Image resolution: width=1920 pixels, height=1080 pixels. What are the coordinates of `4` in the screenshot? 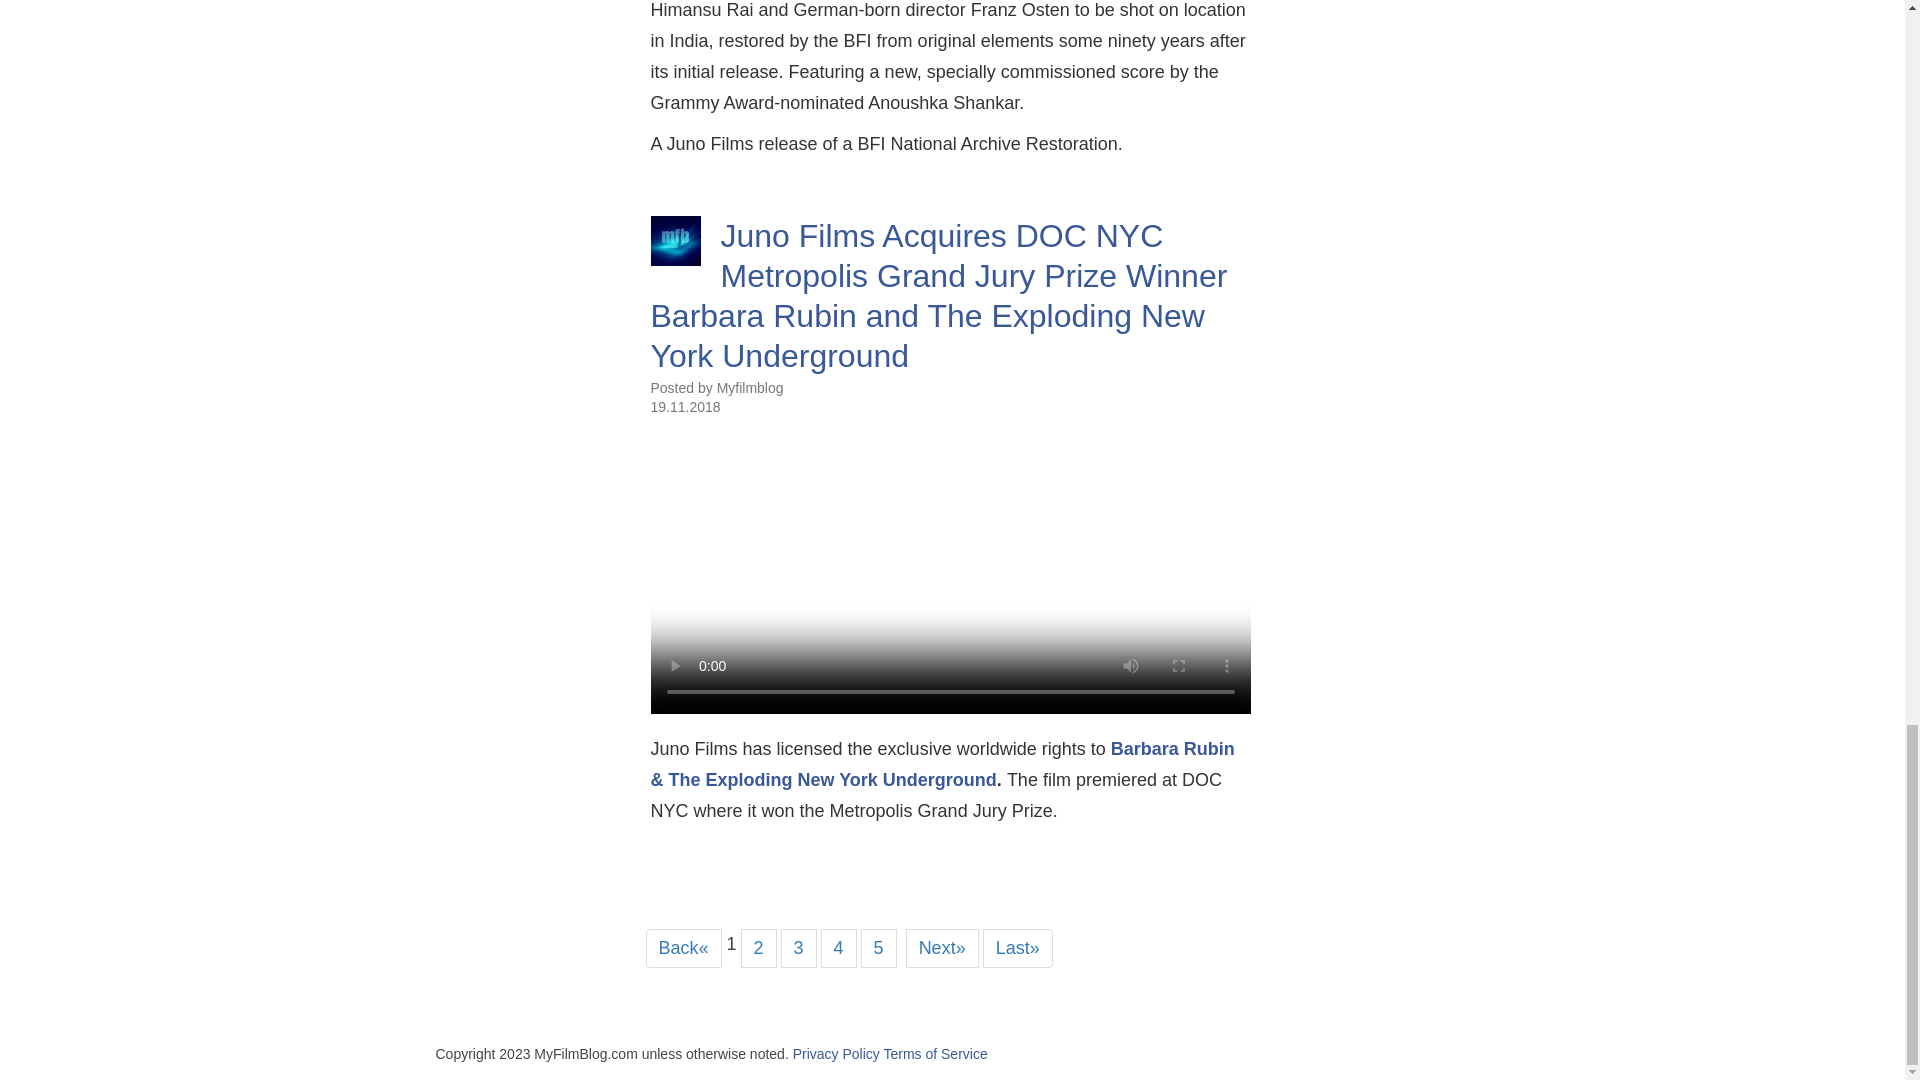 It's located at (838, 948).